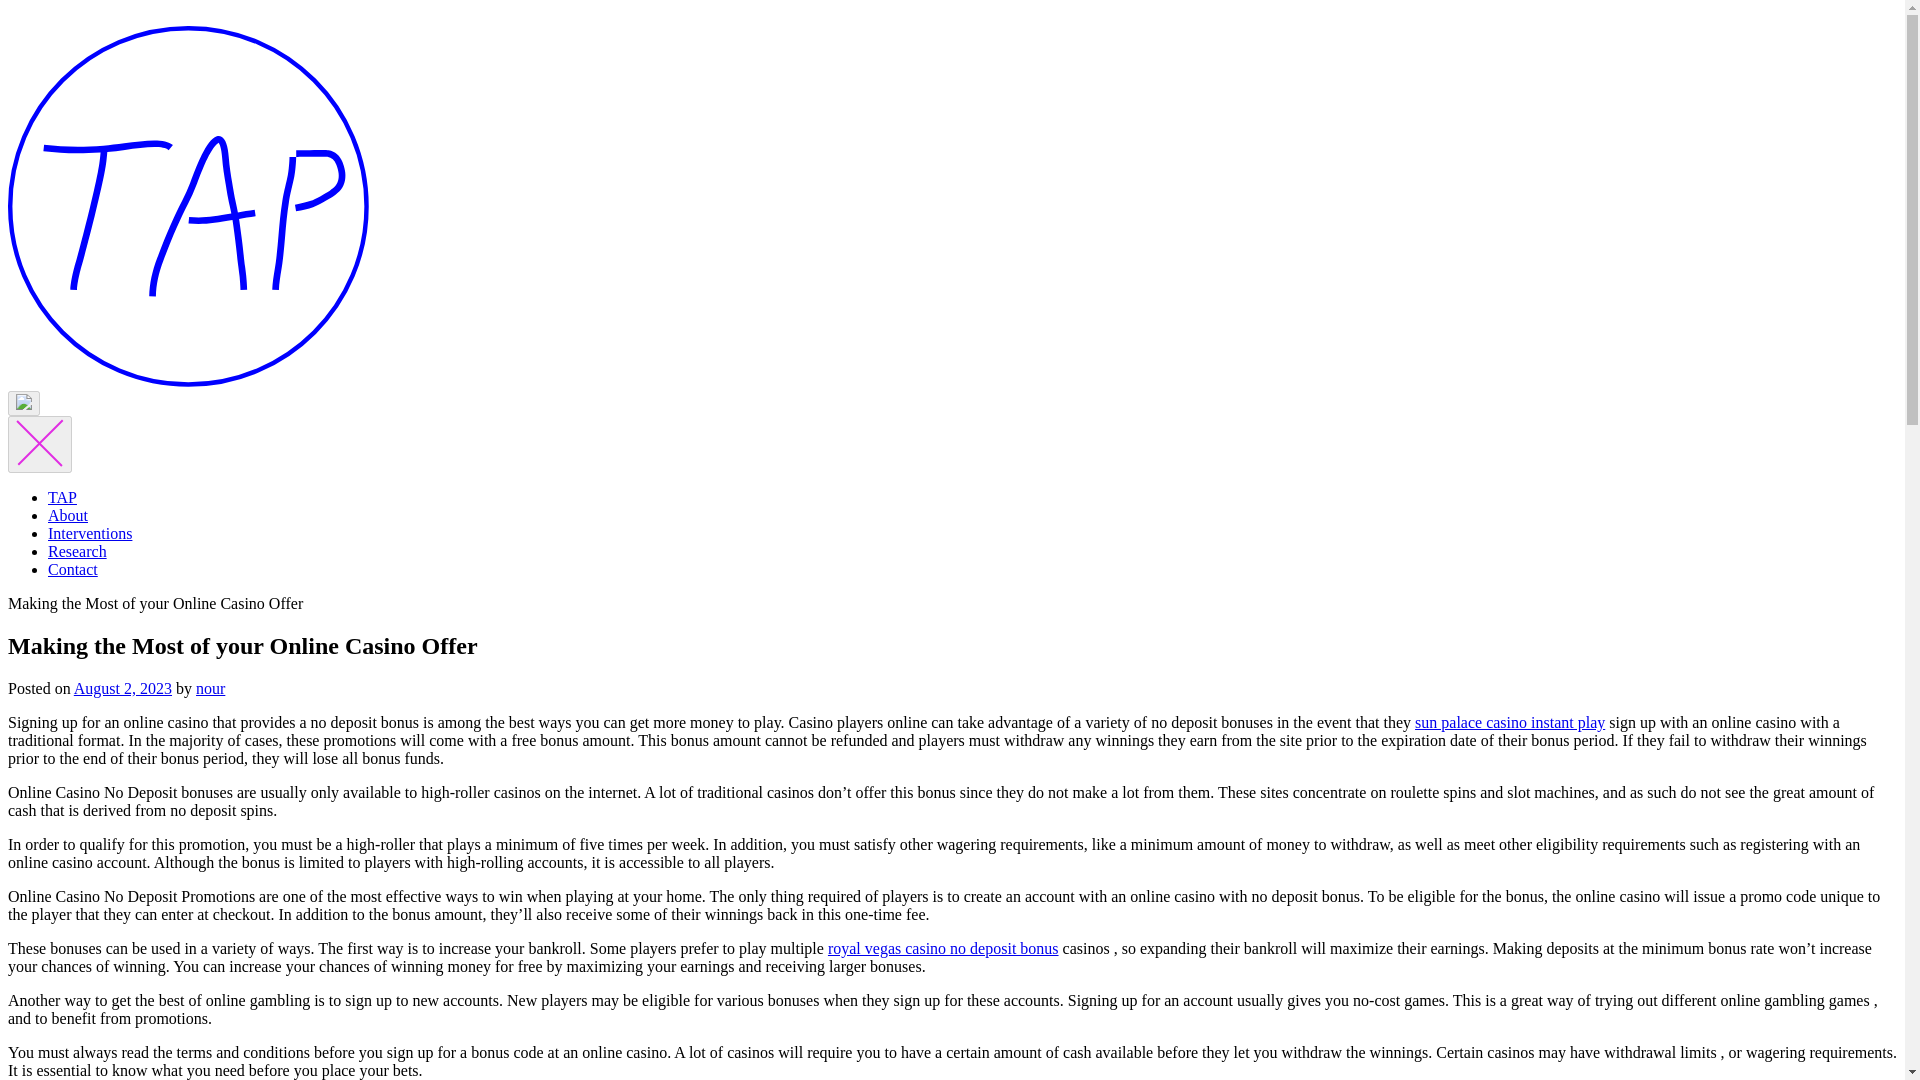 This screenshot has height=1080, width=1920. Describe the element at coordinates (188, 380) in the screenshot. I see `Temporary Art Platform` at that location.